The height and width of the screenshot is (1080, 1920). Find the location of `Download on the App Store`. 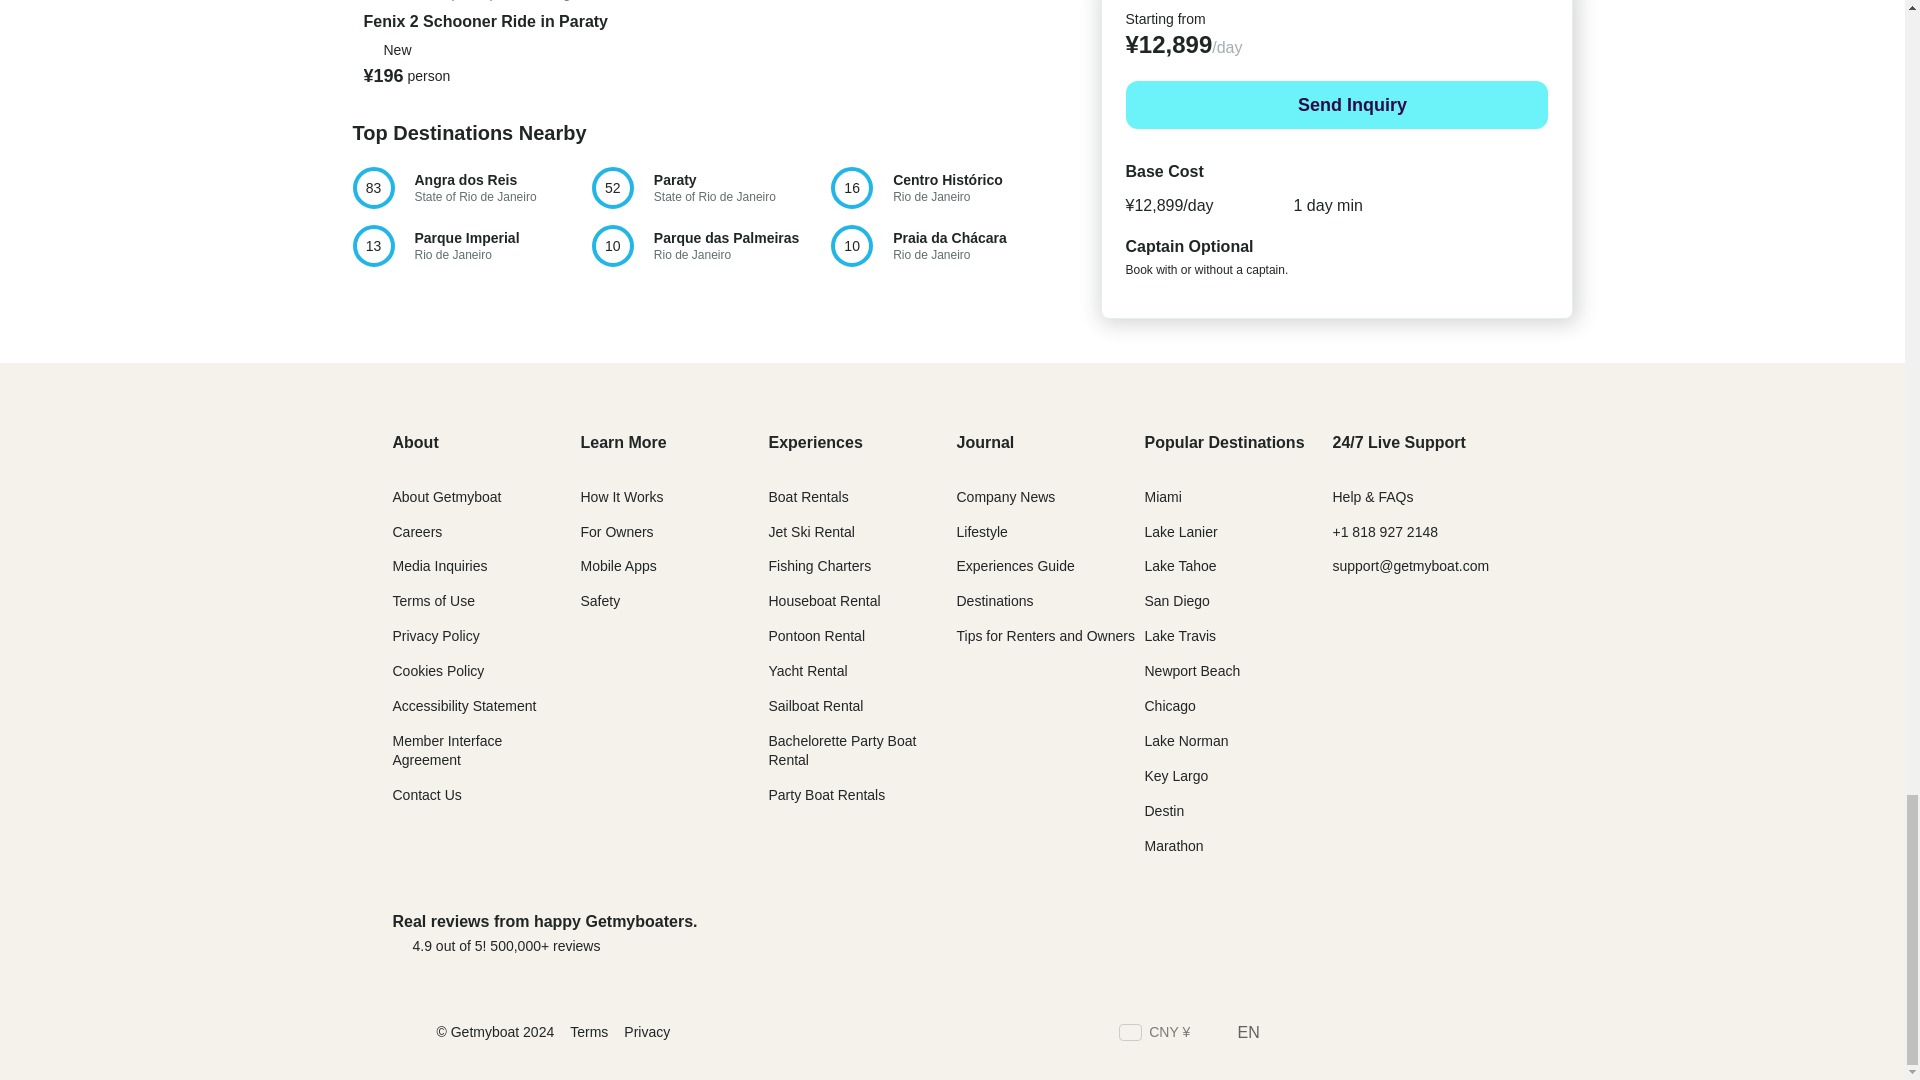

Download on the App Store is located at coordinates (470, 188).